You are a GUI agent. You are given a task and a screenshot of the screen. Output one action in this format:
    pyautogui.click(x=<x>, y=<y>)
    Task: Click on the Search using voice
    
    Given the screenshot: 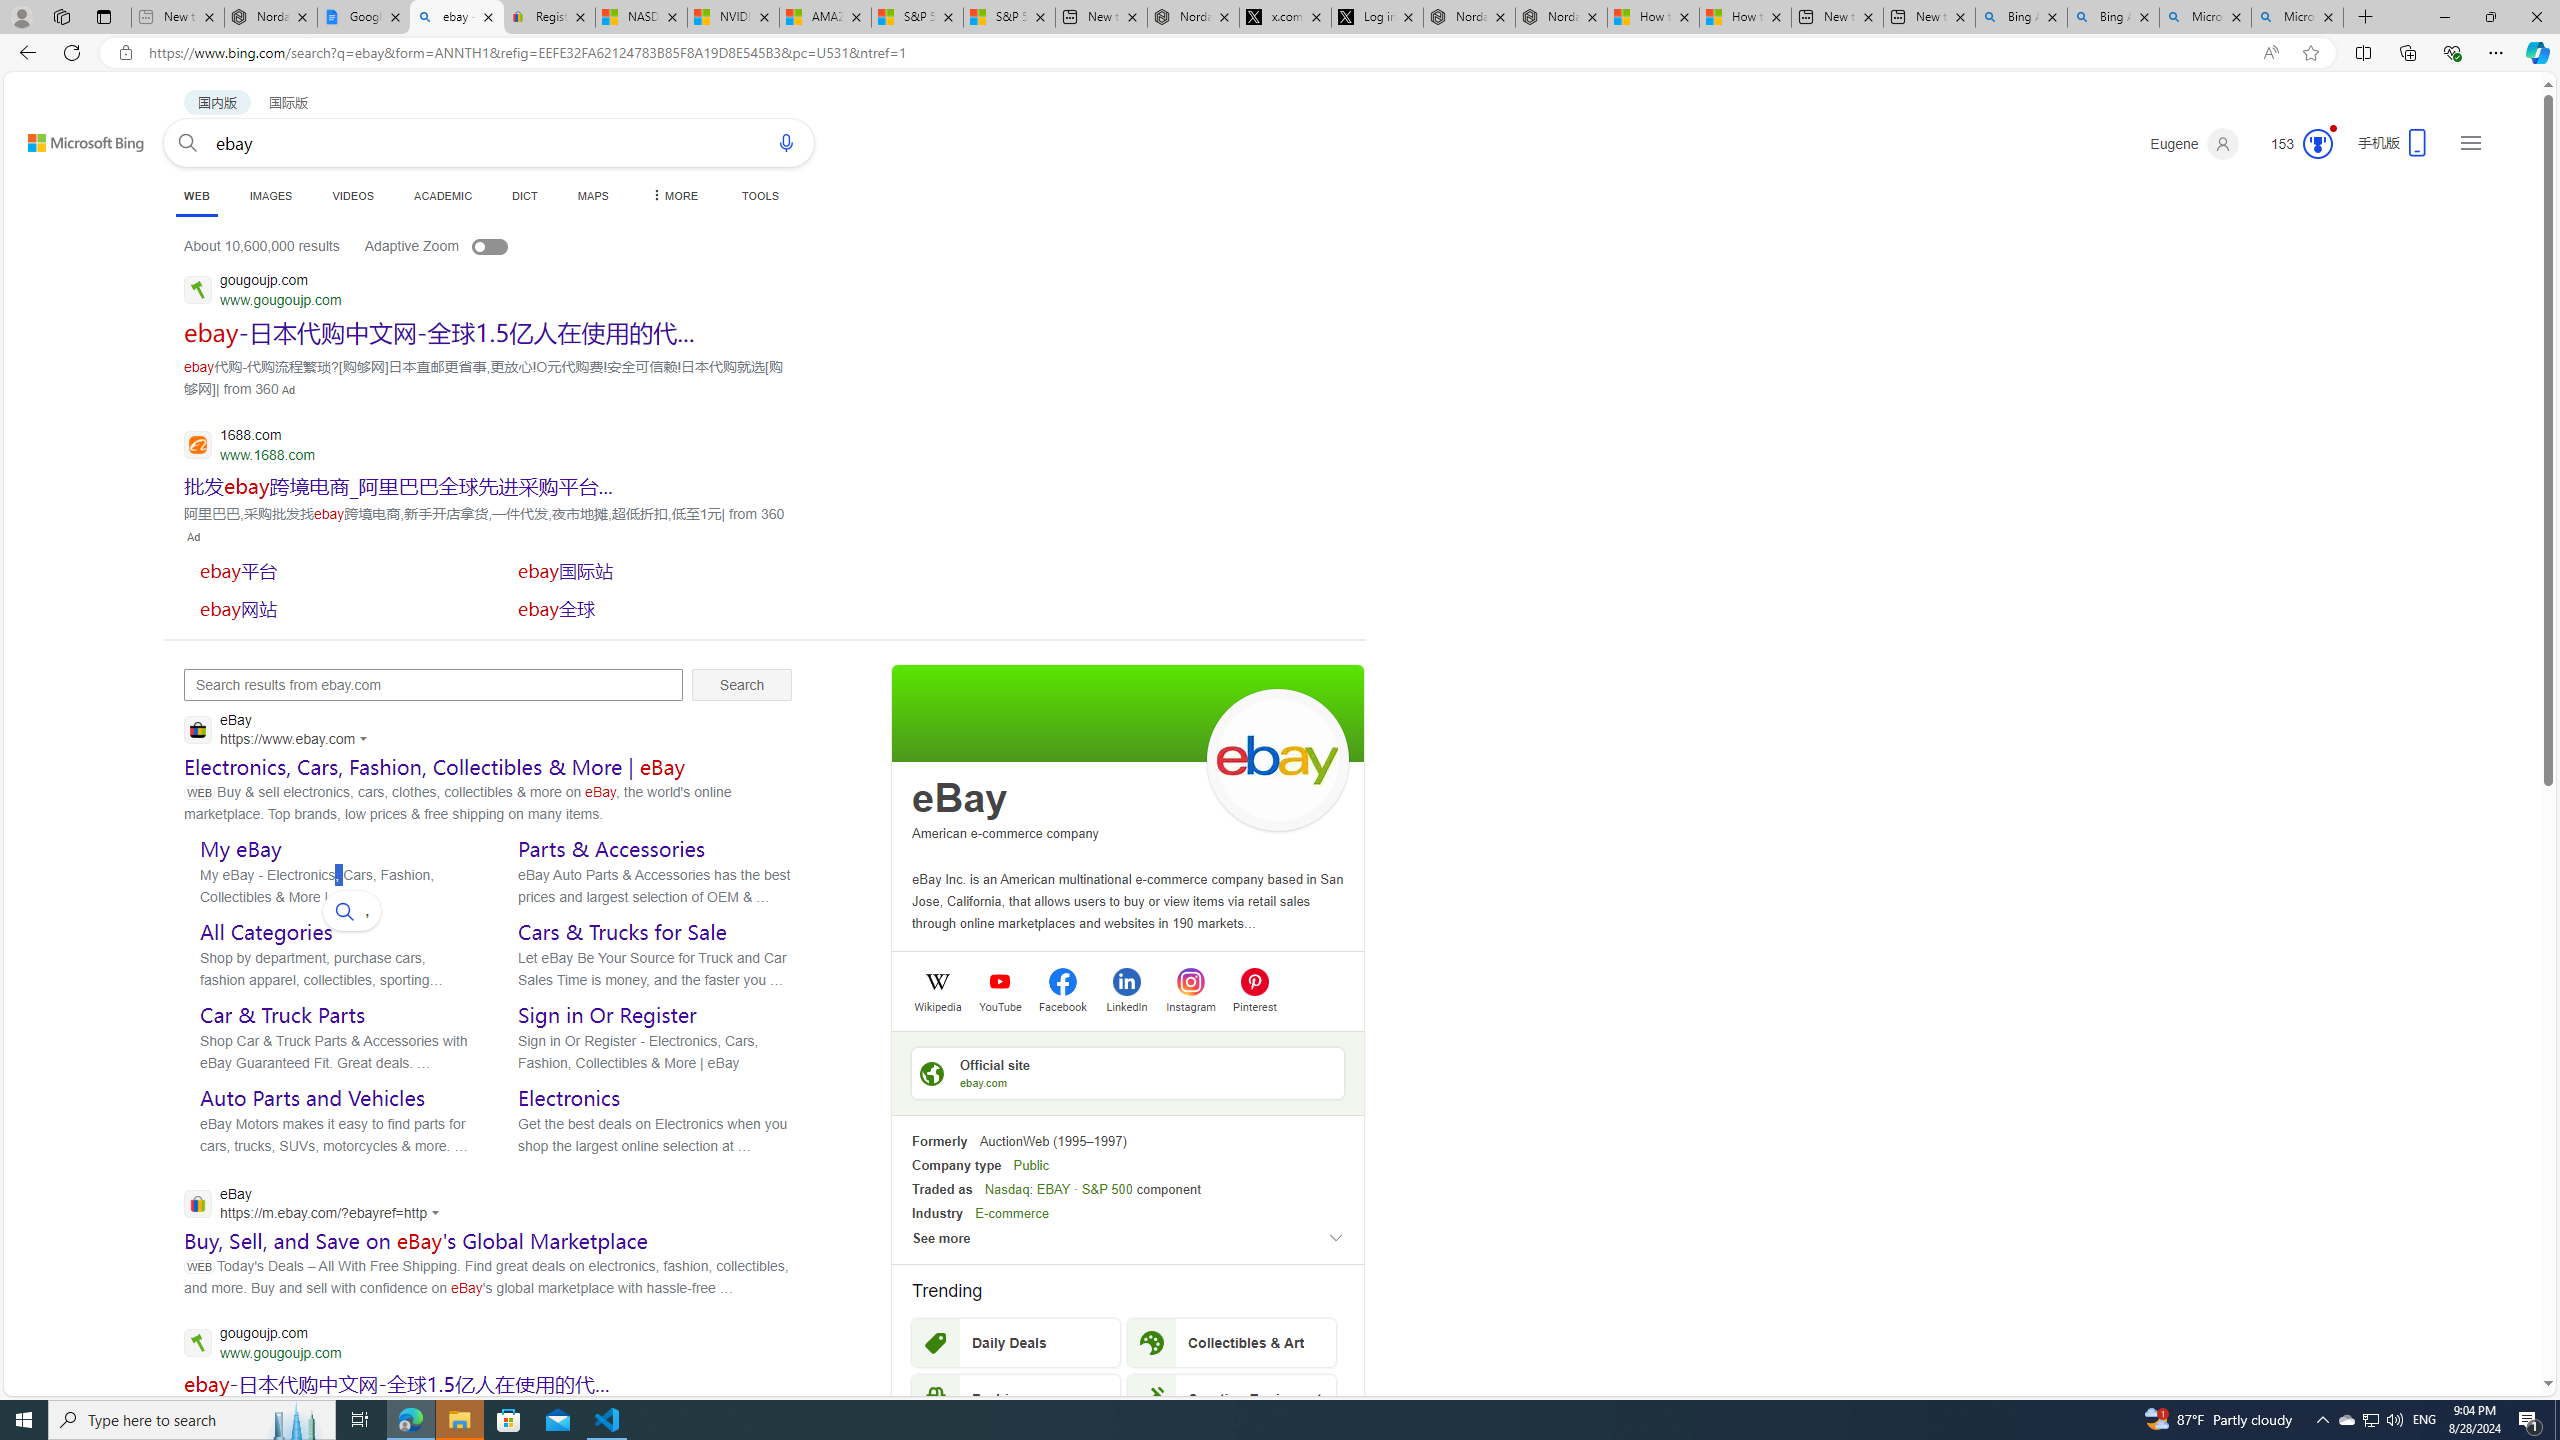 What is the action you would take?
    pyautogui.click(x=786, y=142)
    